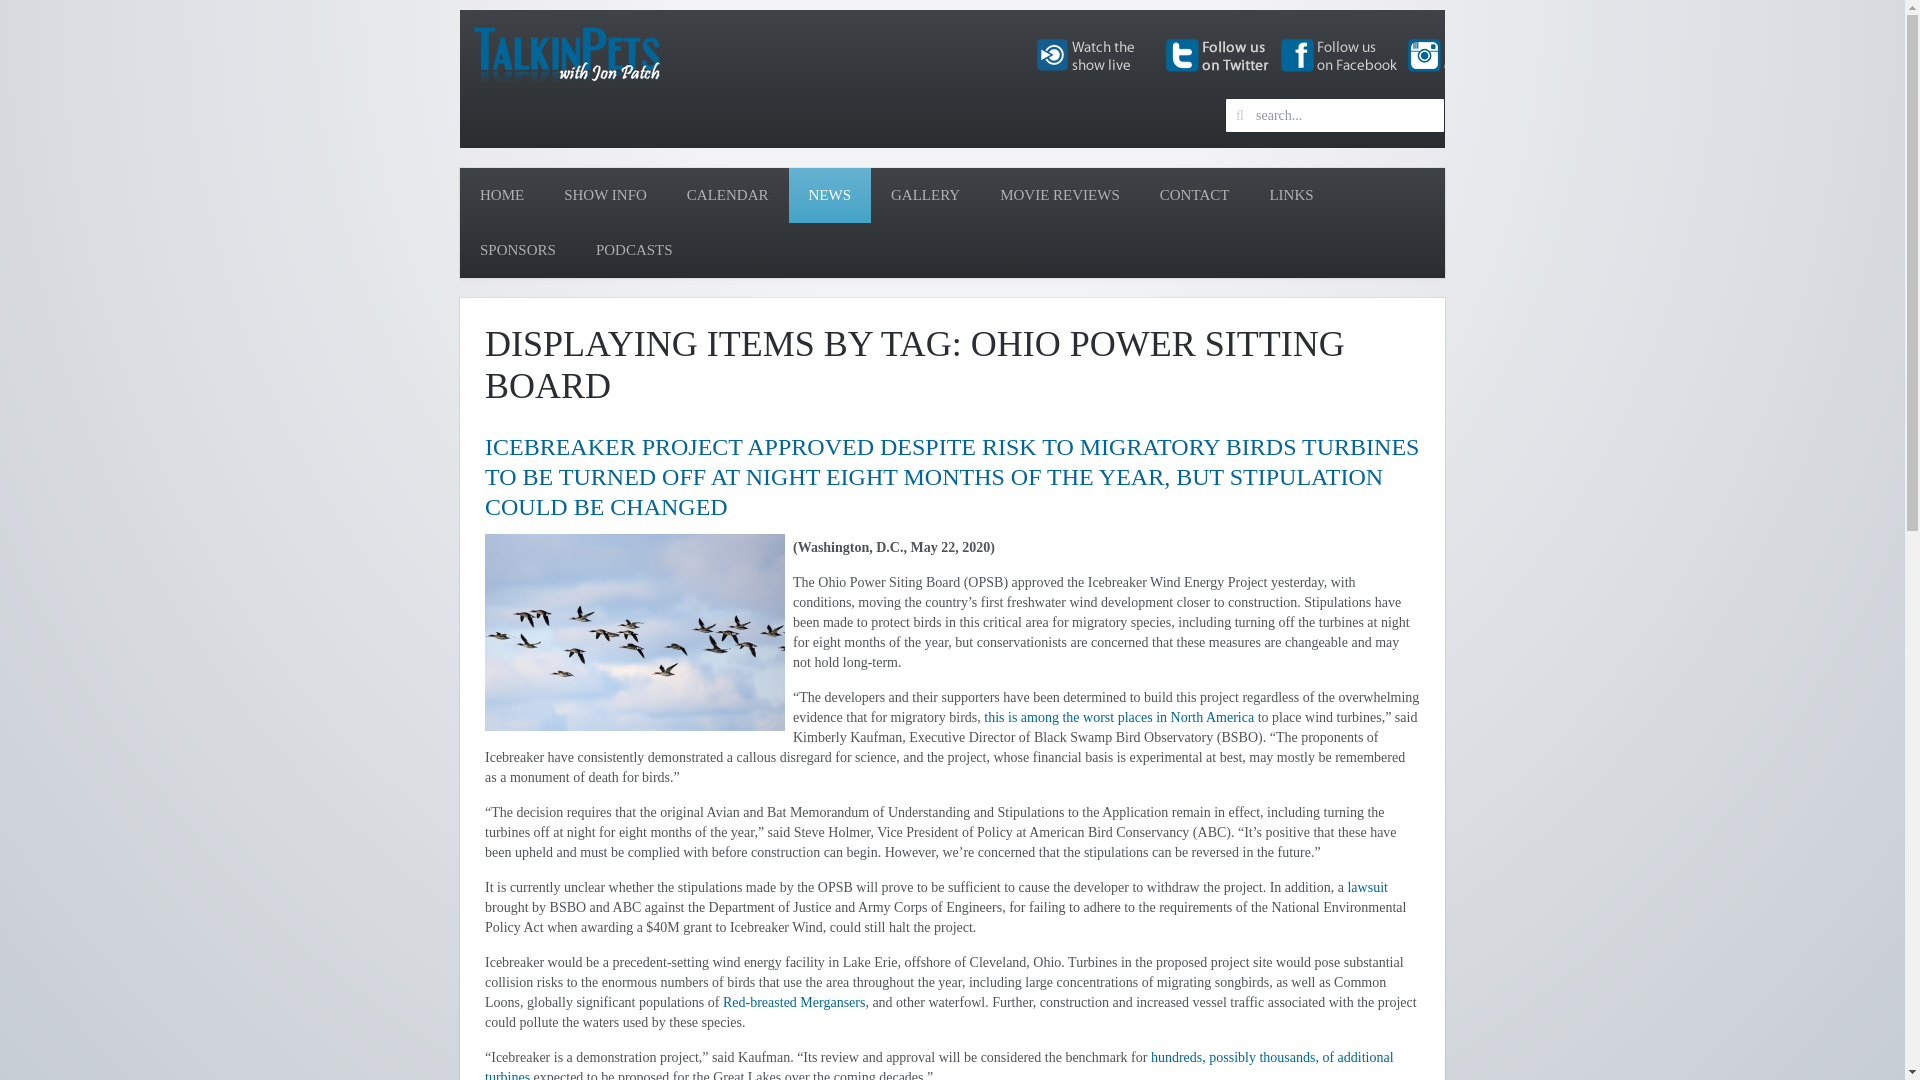  Describe the element at coordinates (1366, 888) in the screenshot. I see `lawsuit` at that location.